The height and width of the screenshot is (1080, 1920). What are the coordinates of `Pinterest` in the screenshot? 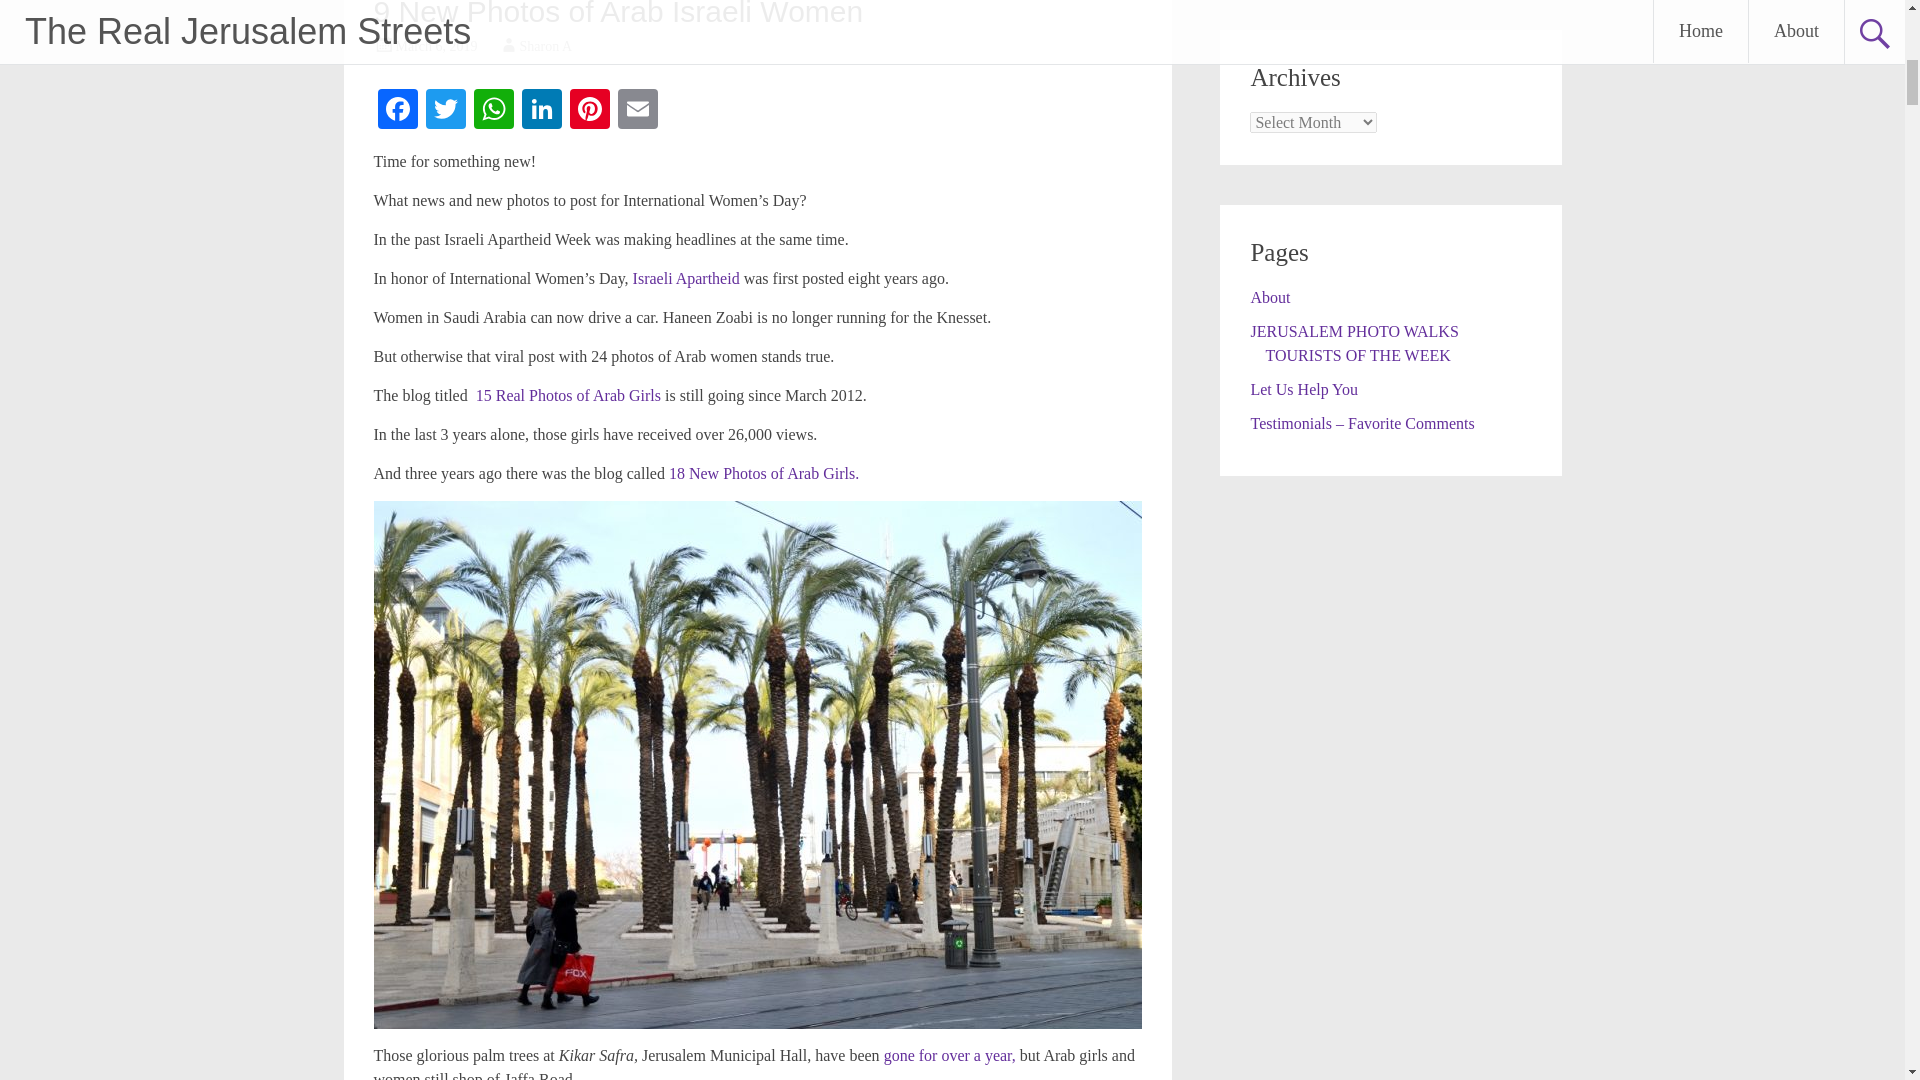 It's located at (590, 110).